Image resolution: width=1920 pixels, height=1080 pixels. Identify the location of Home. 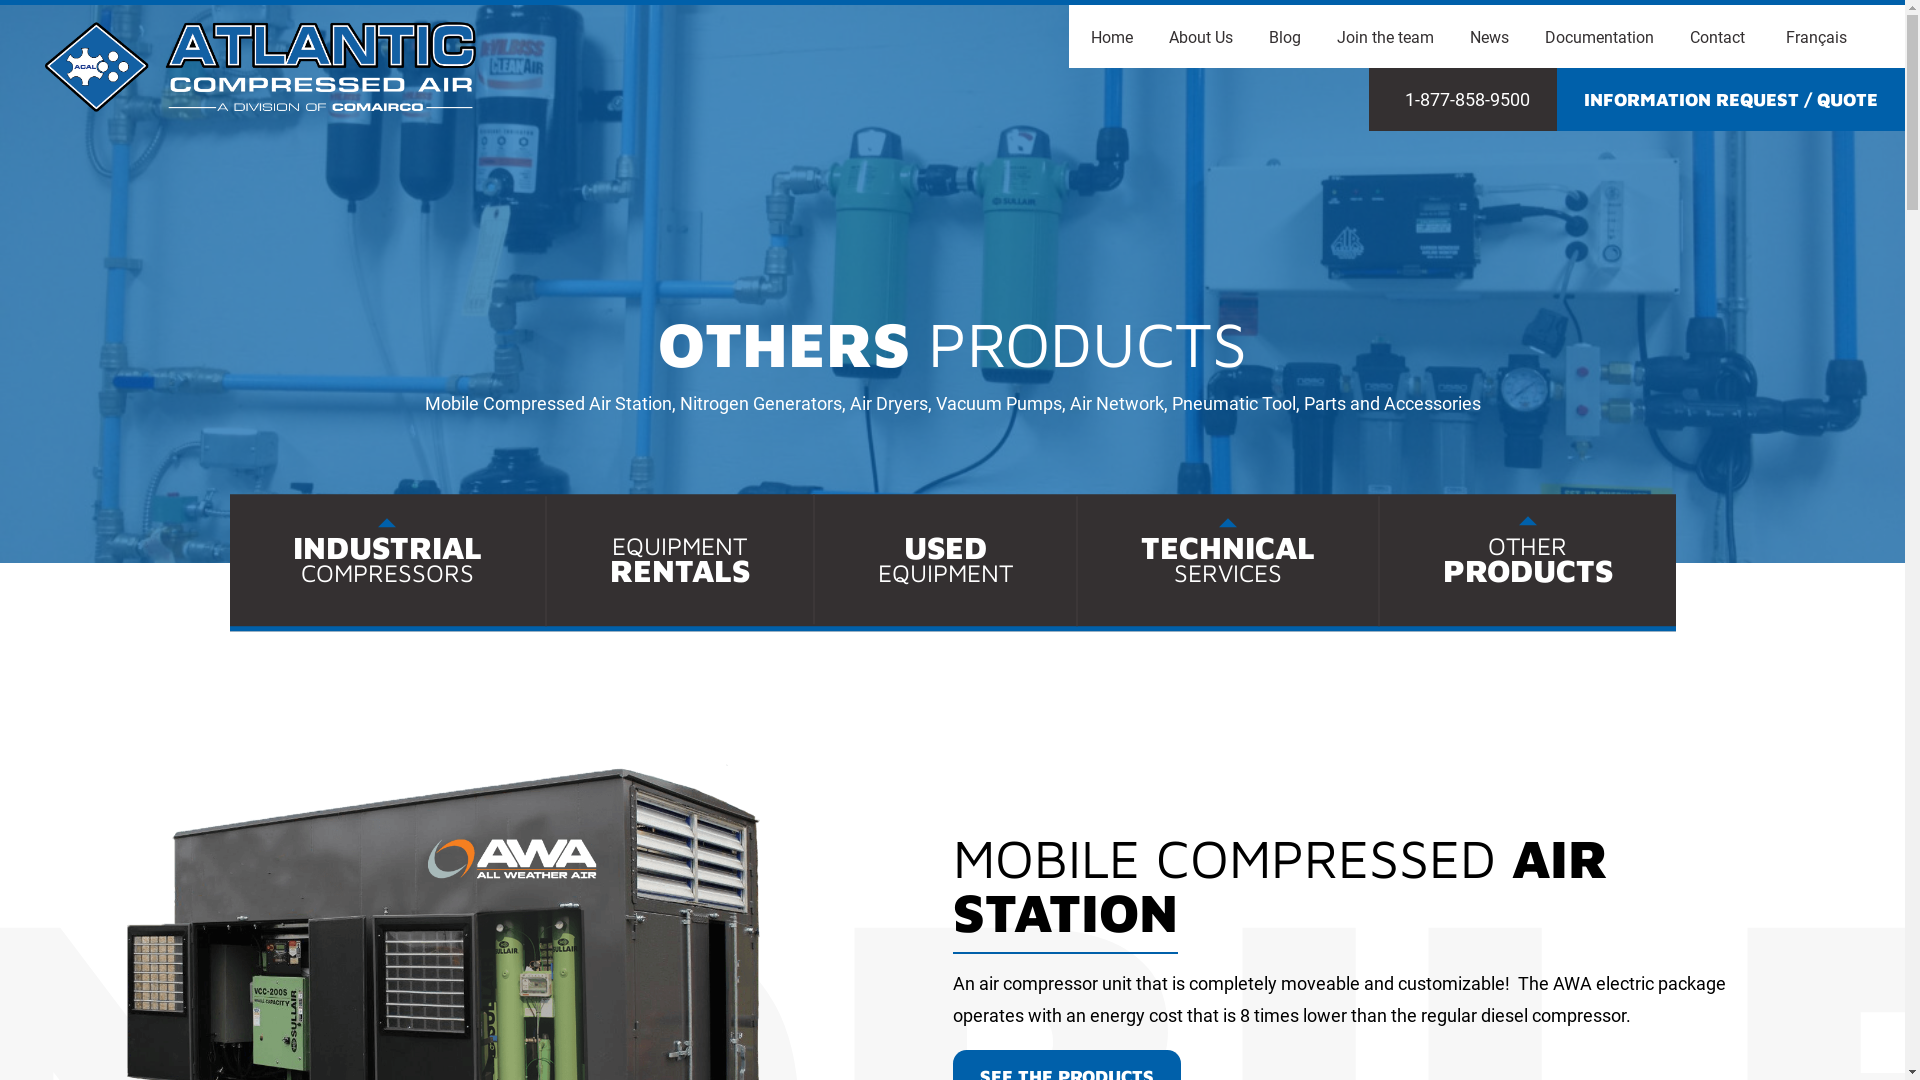
(1112, 38).